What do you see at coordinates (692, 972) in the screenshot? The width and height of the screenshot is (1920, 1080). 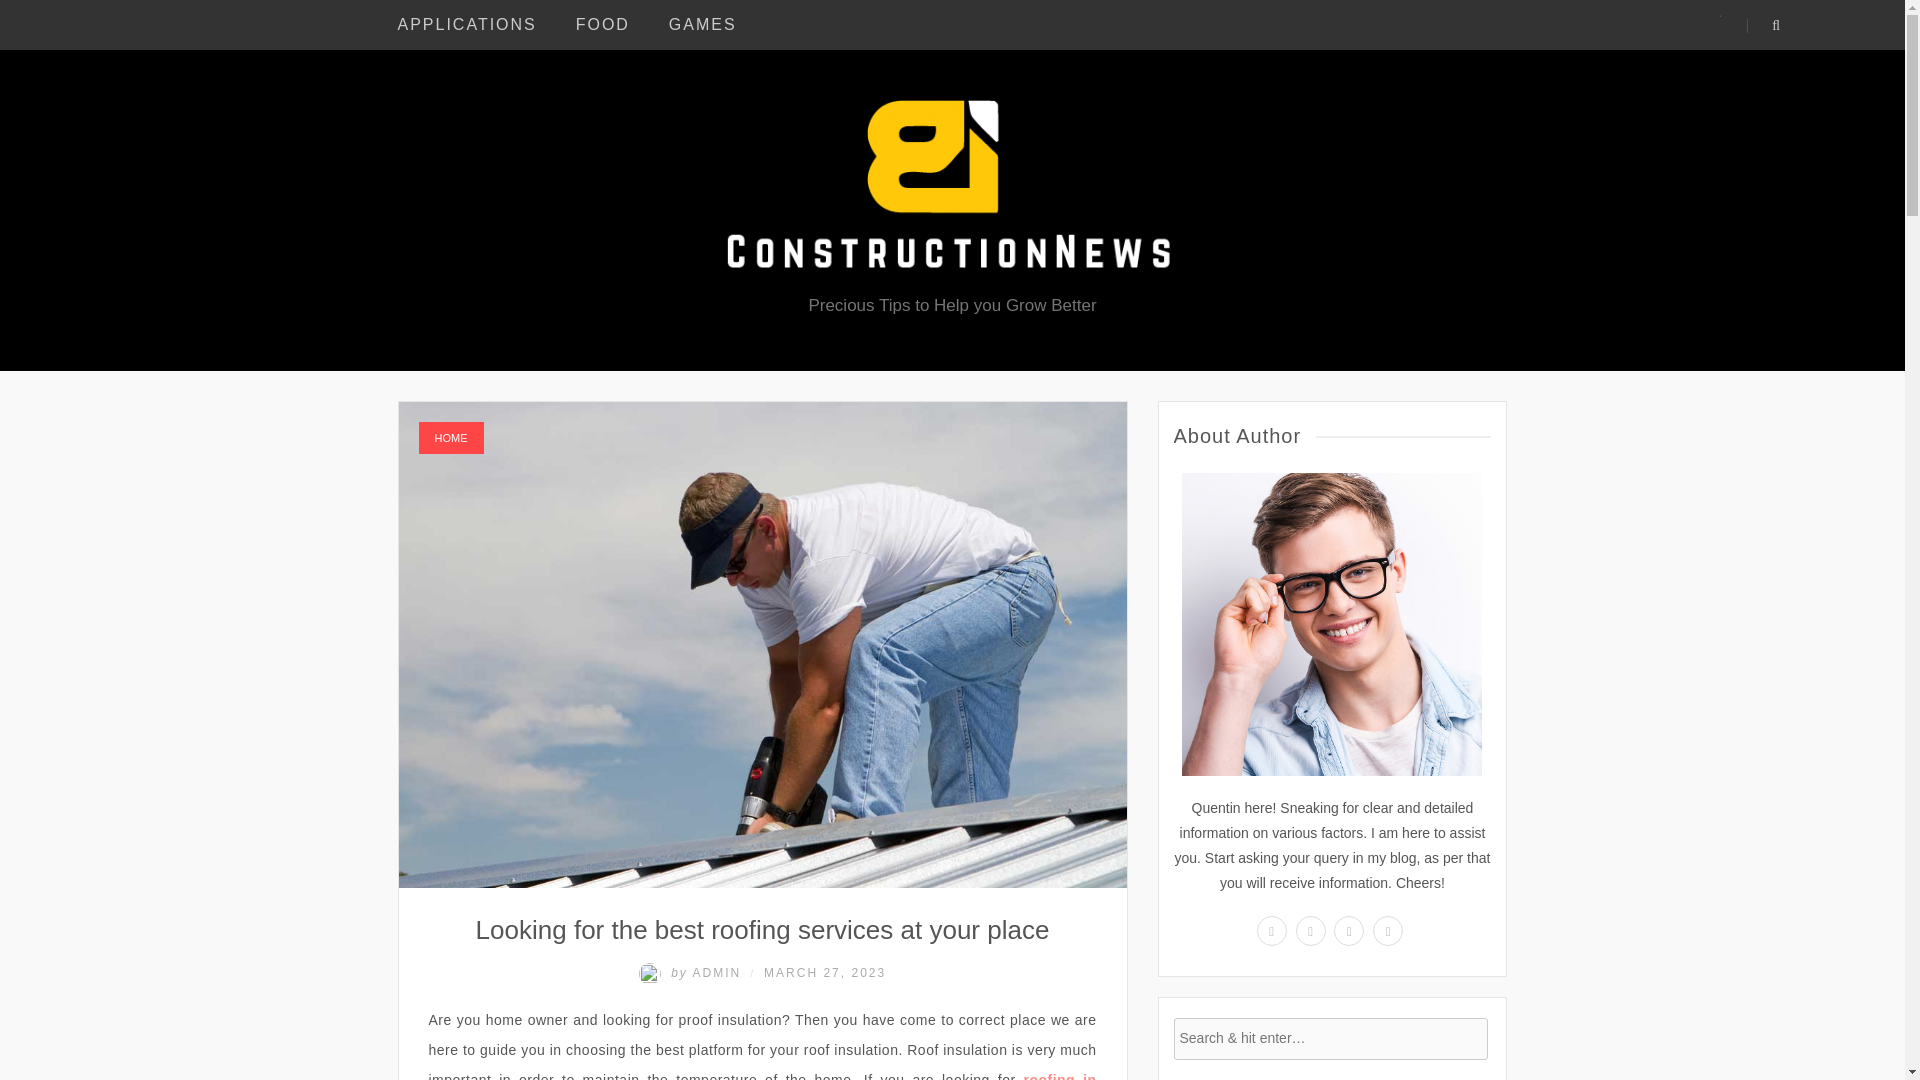 I see `by ADMIN` at bounding box center [692, 972].